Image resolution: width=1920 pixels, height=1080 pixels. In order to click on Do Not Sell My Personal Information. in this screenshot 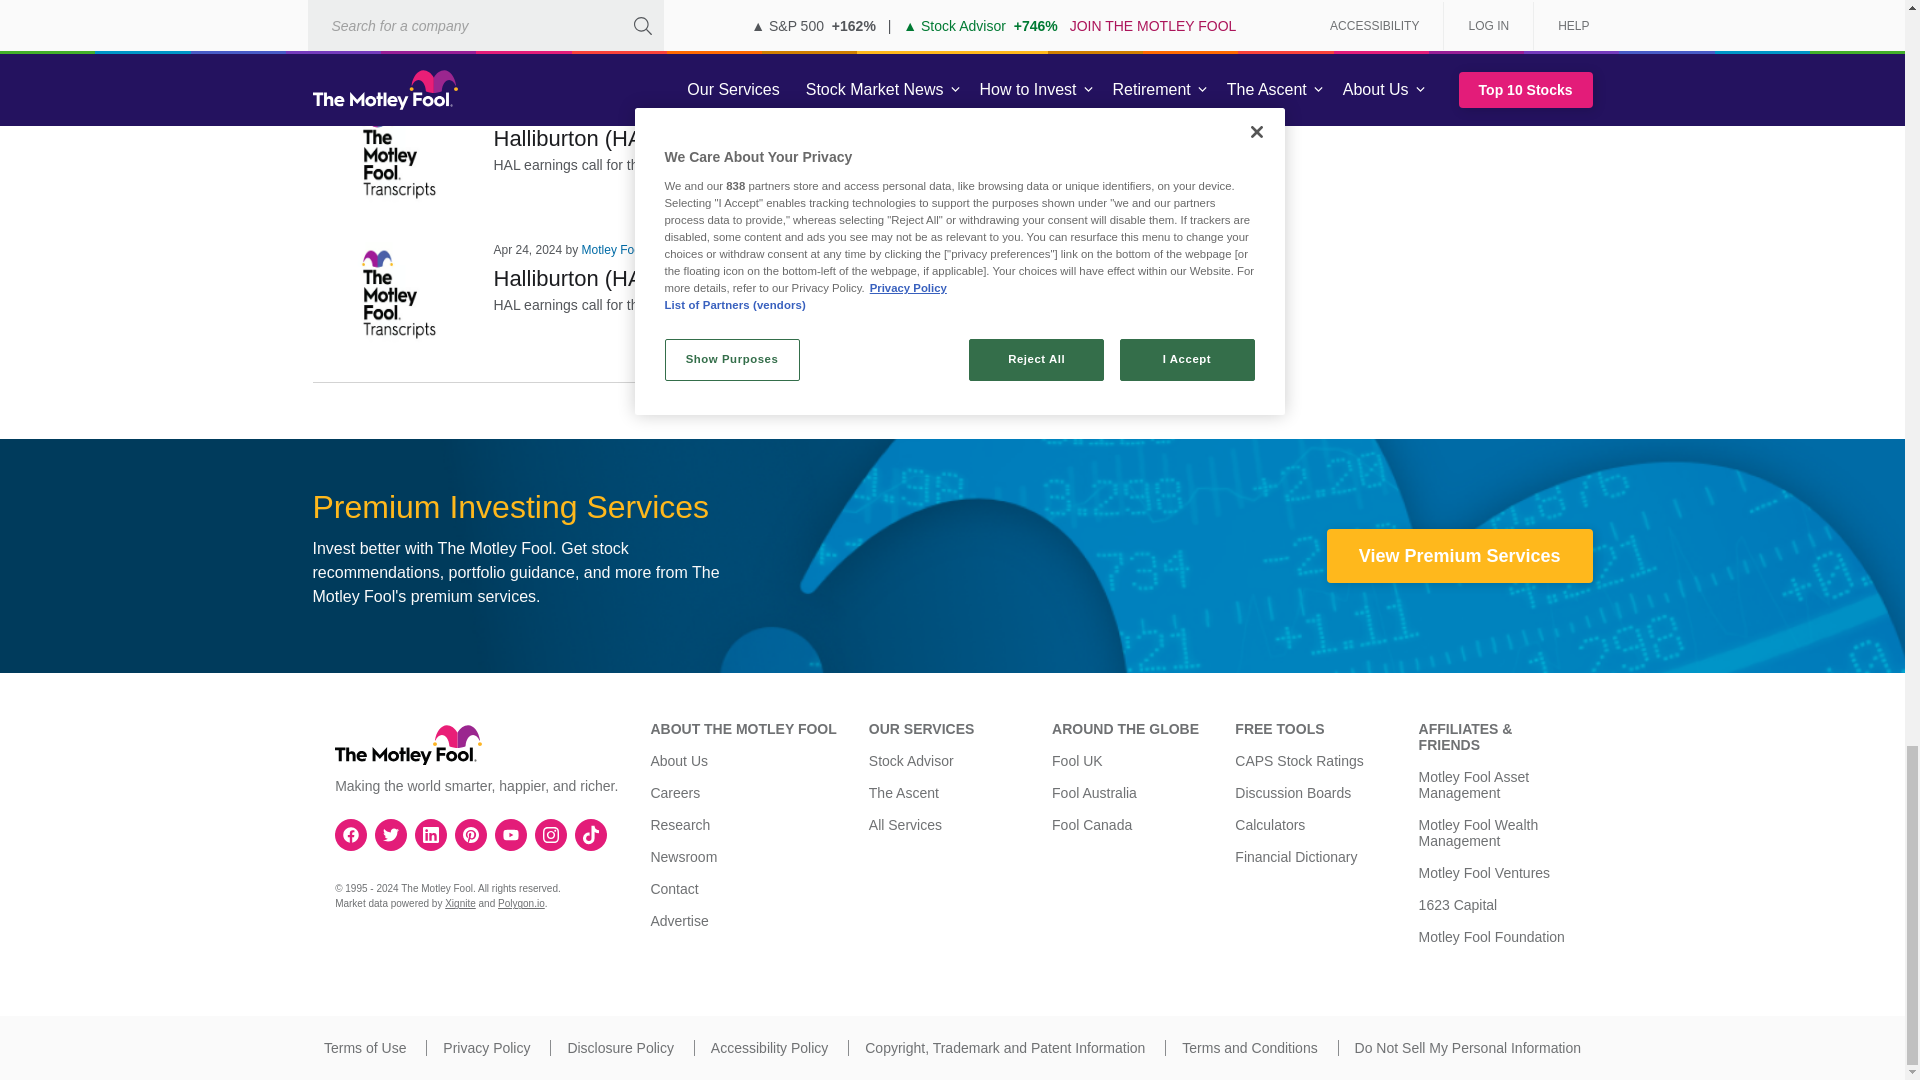, I will do `click(1468, 1048)`.